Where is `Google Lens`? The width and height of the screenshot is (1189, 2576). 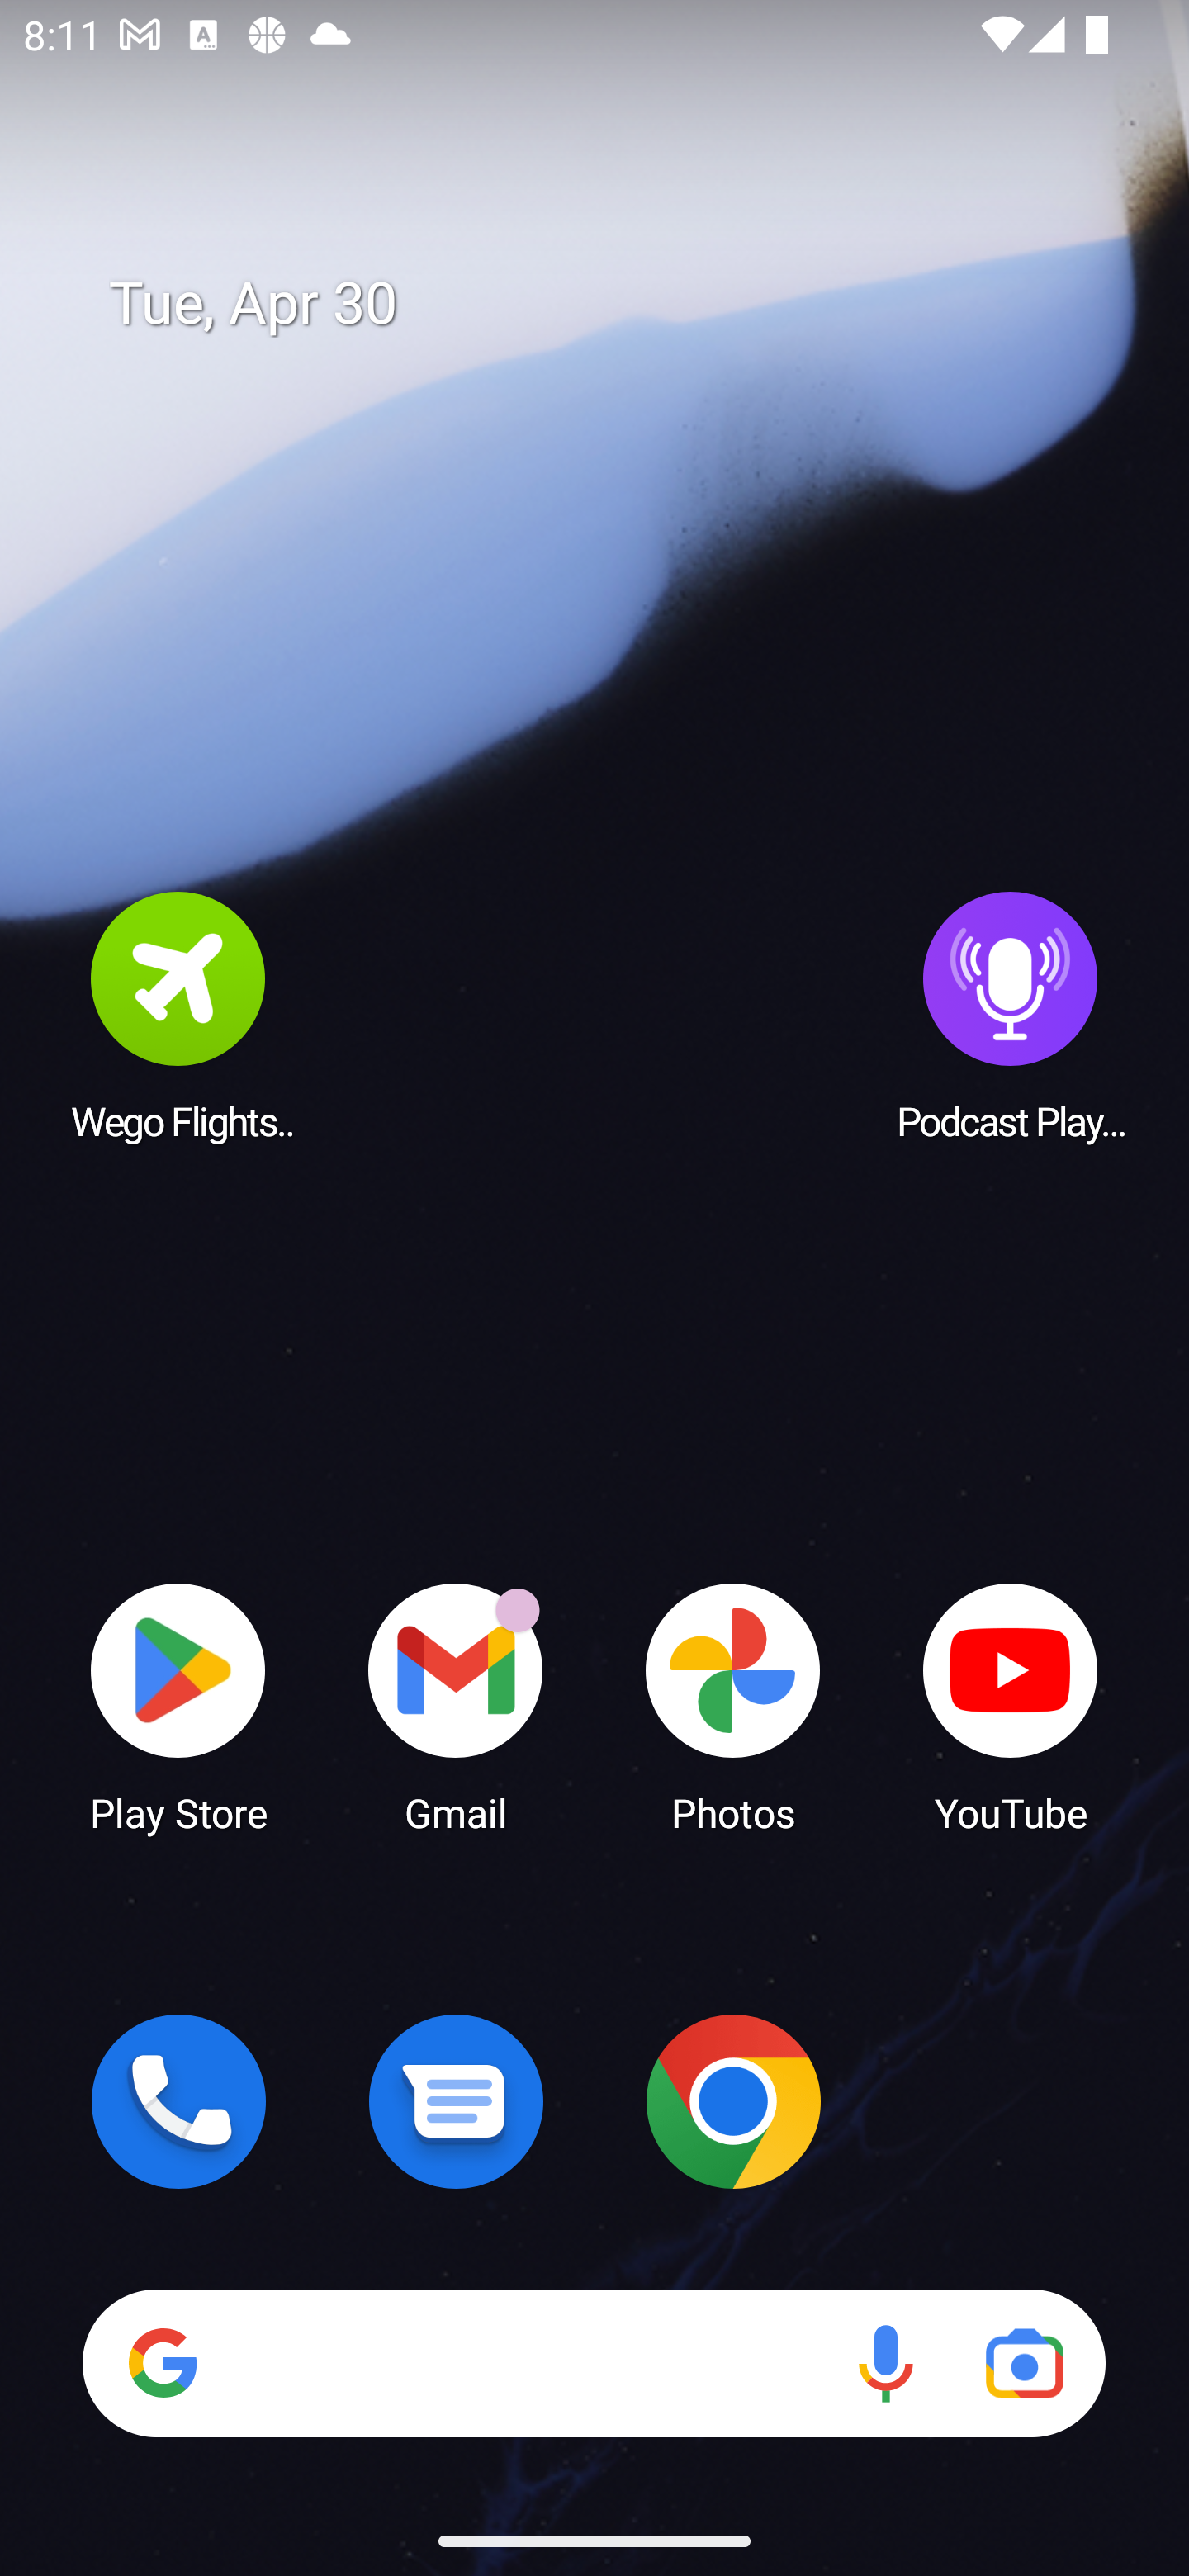 Google Lens is located at coordinates (1024, 2363).